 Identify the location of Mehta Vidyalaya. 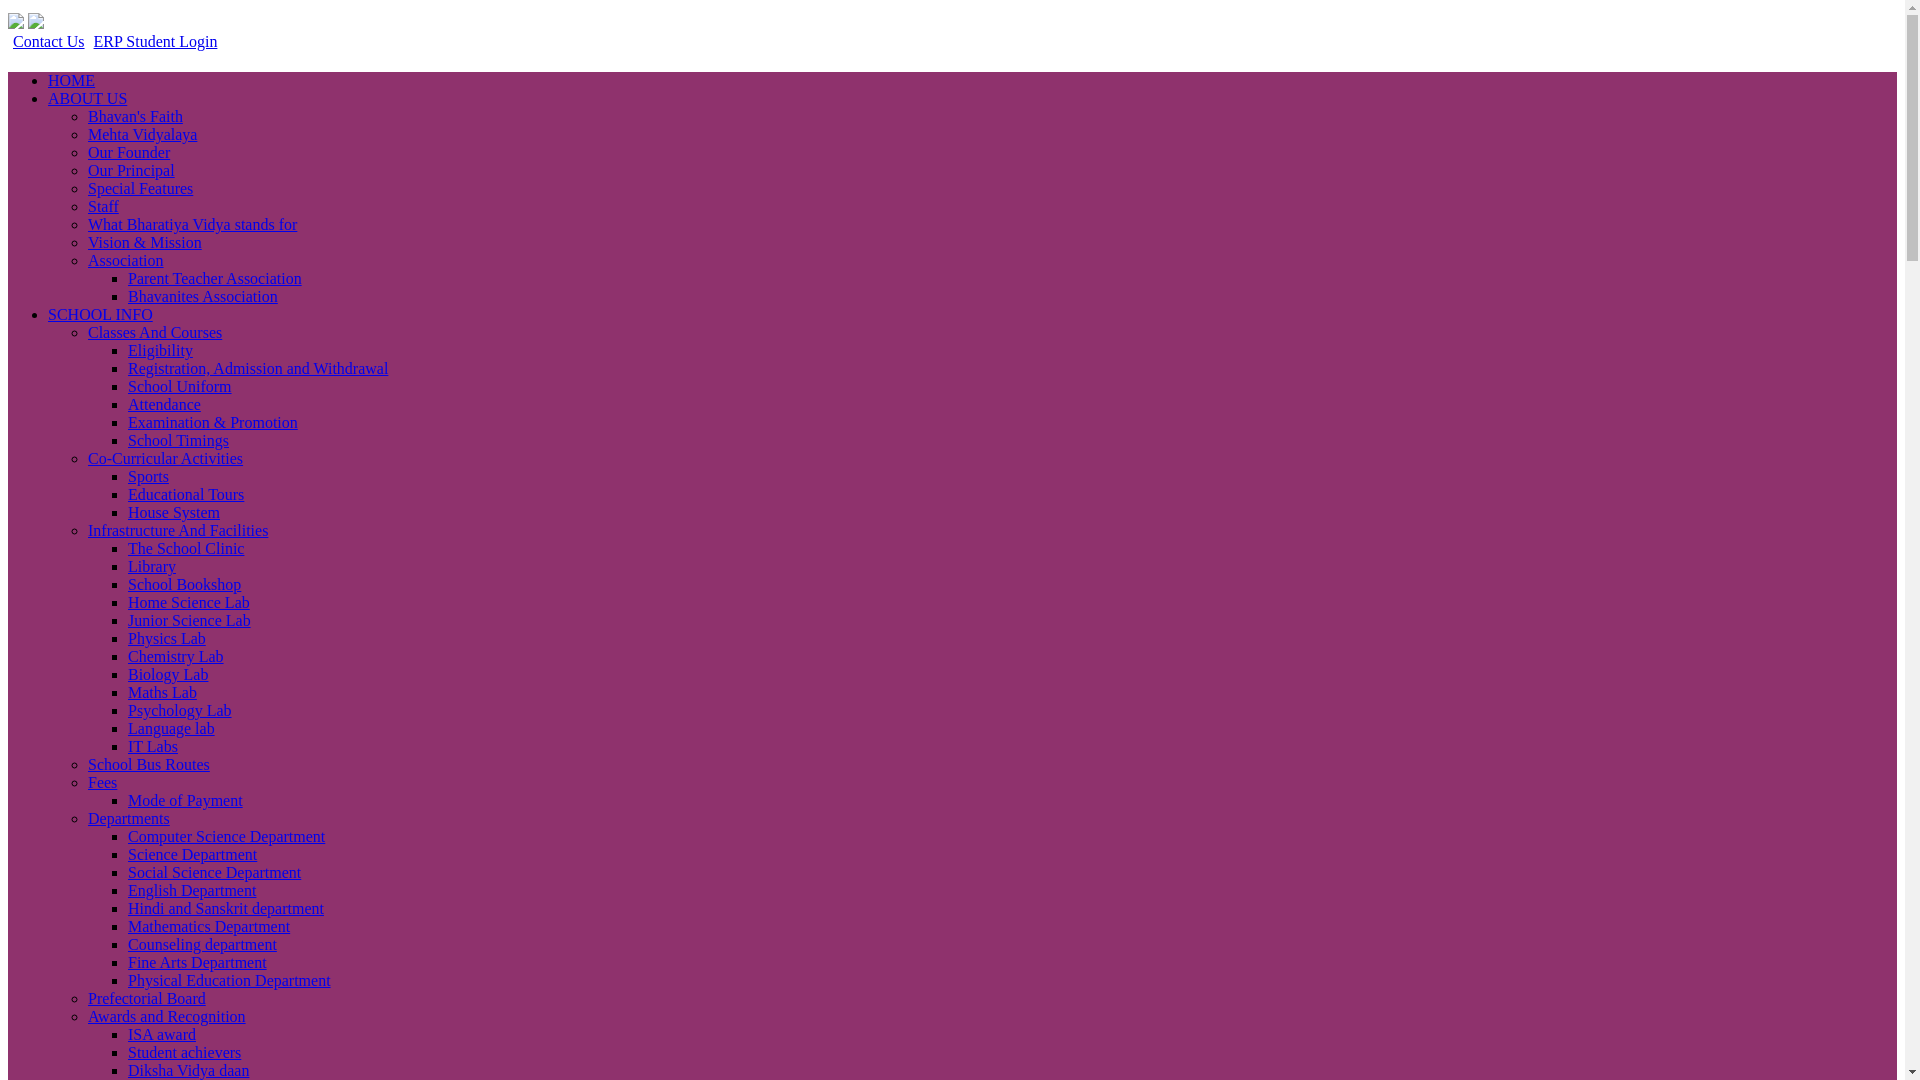
(142, 134).